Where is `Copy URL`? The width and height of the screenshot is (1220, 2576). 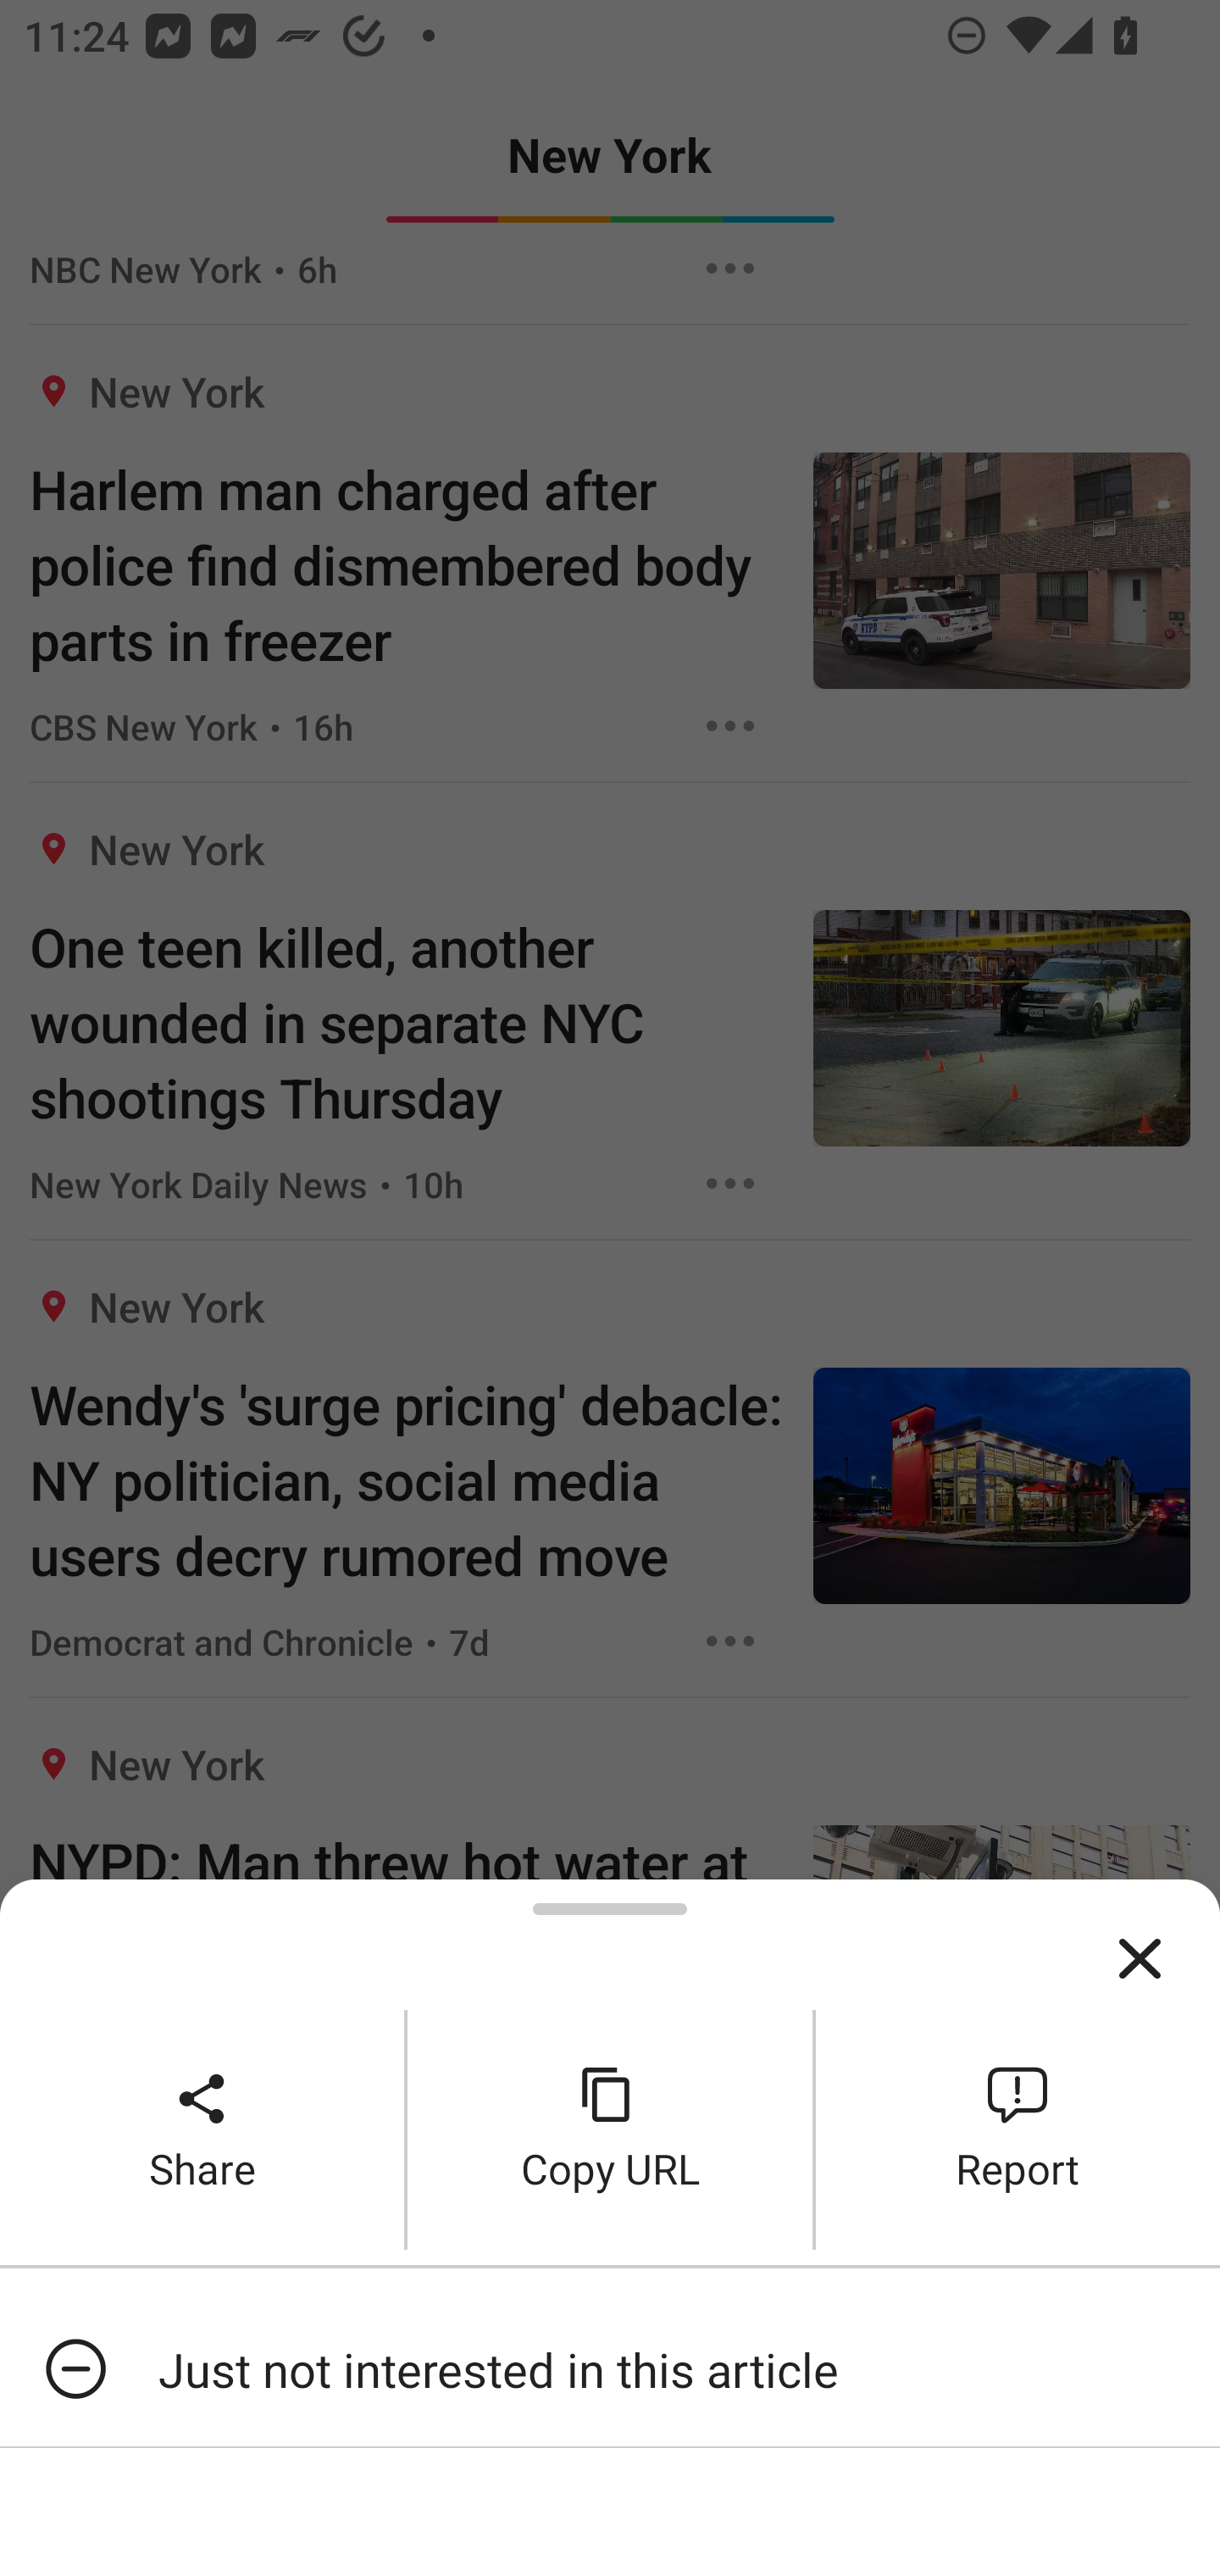
Copy URL is located at coordinates (610, 2129).